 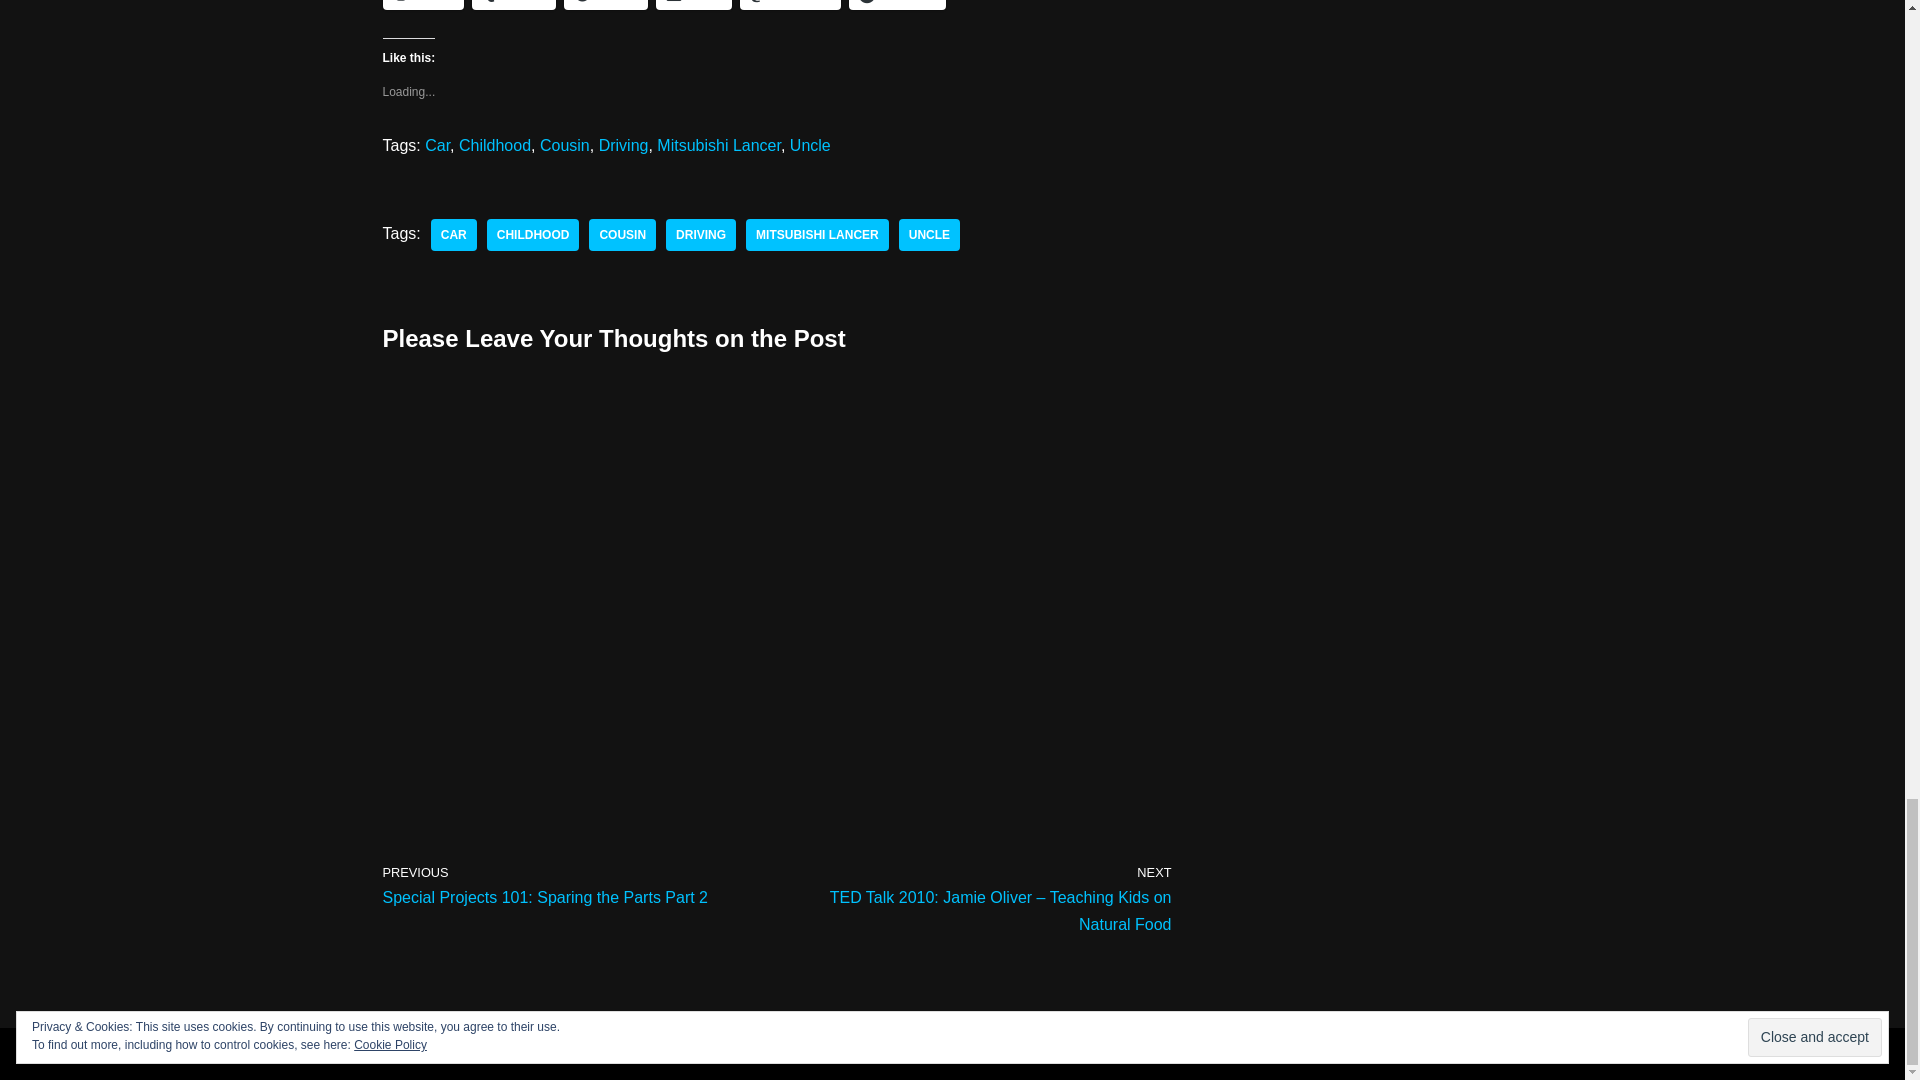 I want to click on Reddit, so click(x=423, y=4).